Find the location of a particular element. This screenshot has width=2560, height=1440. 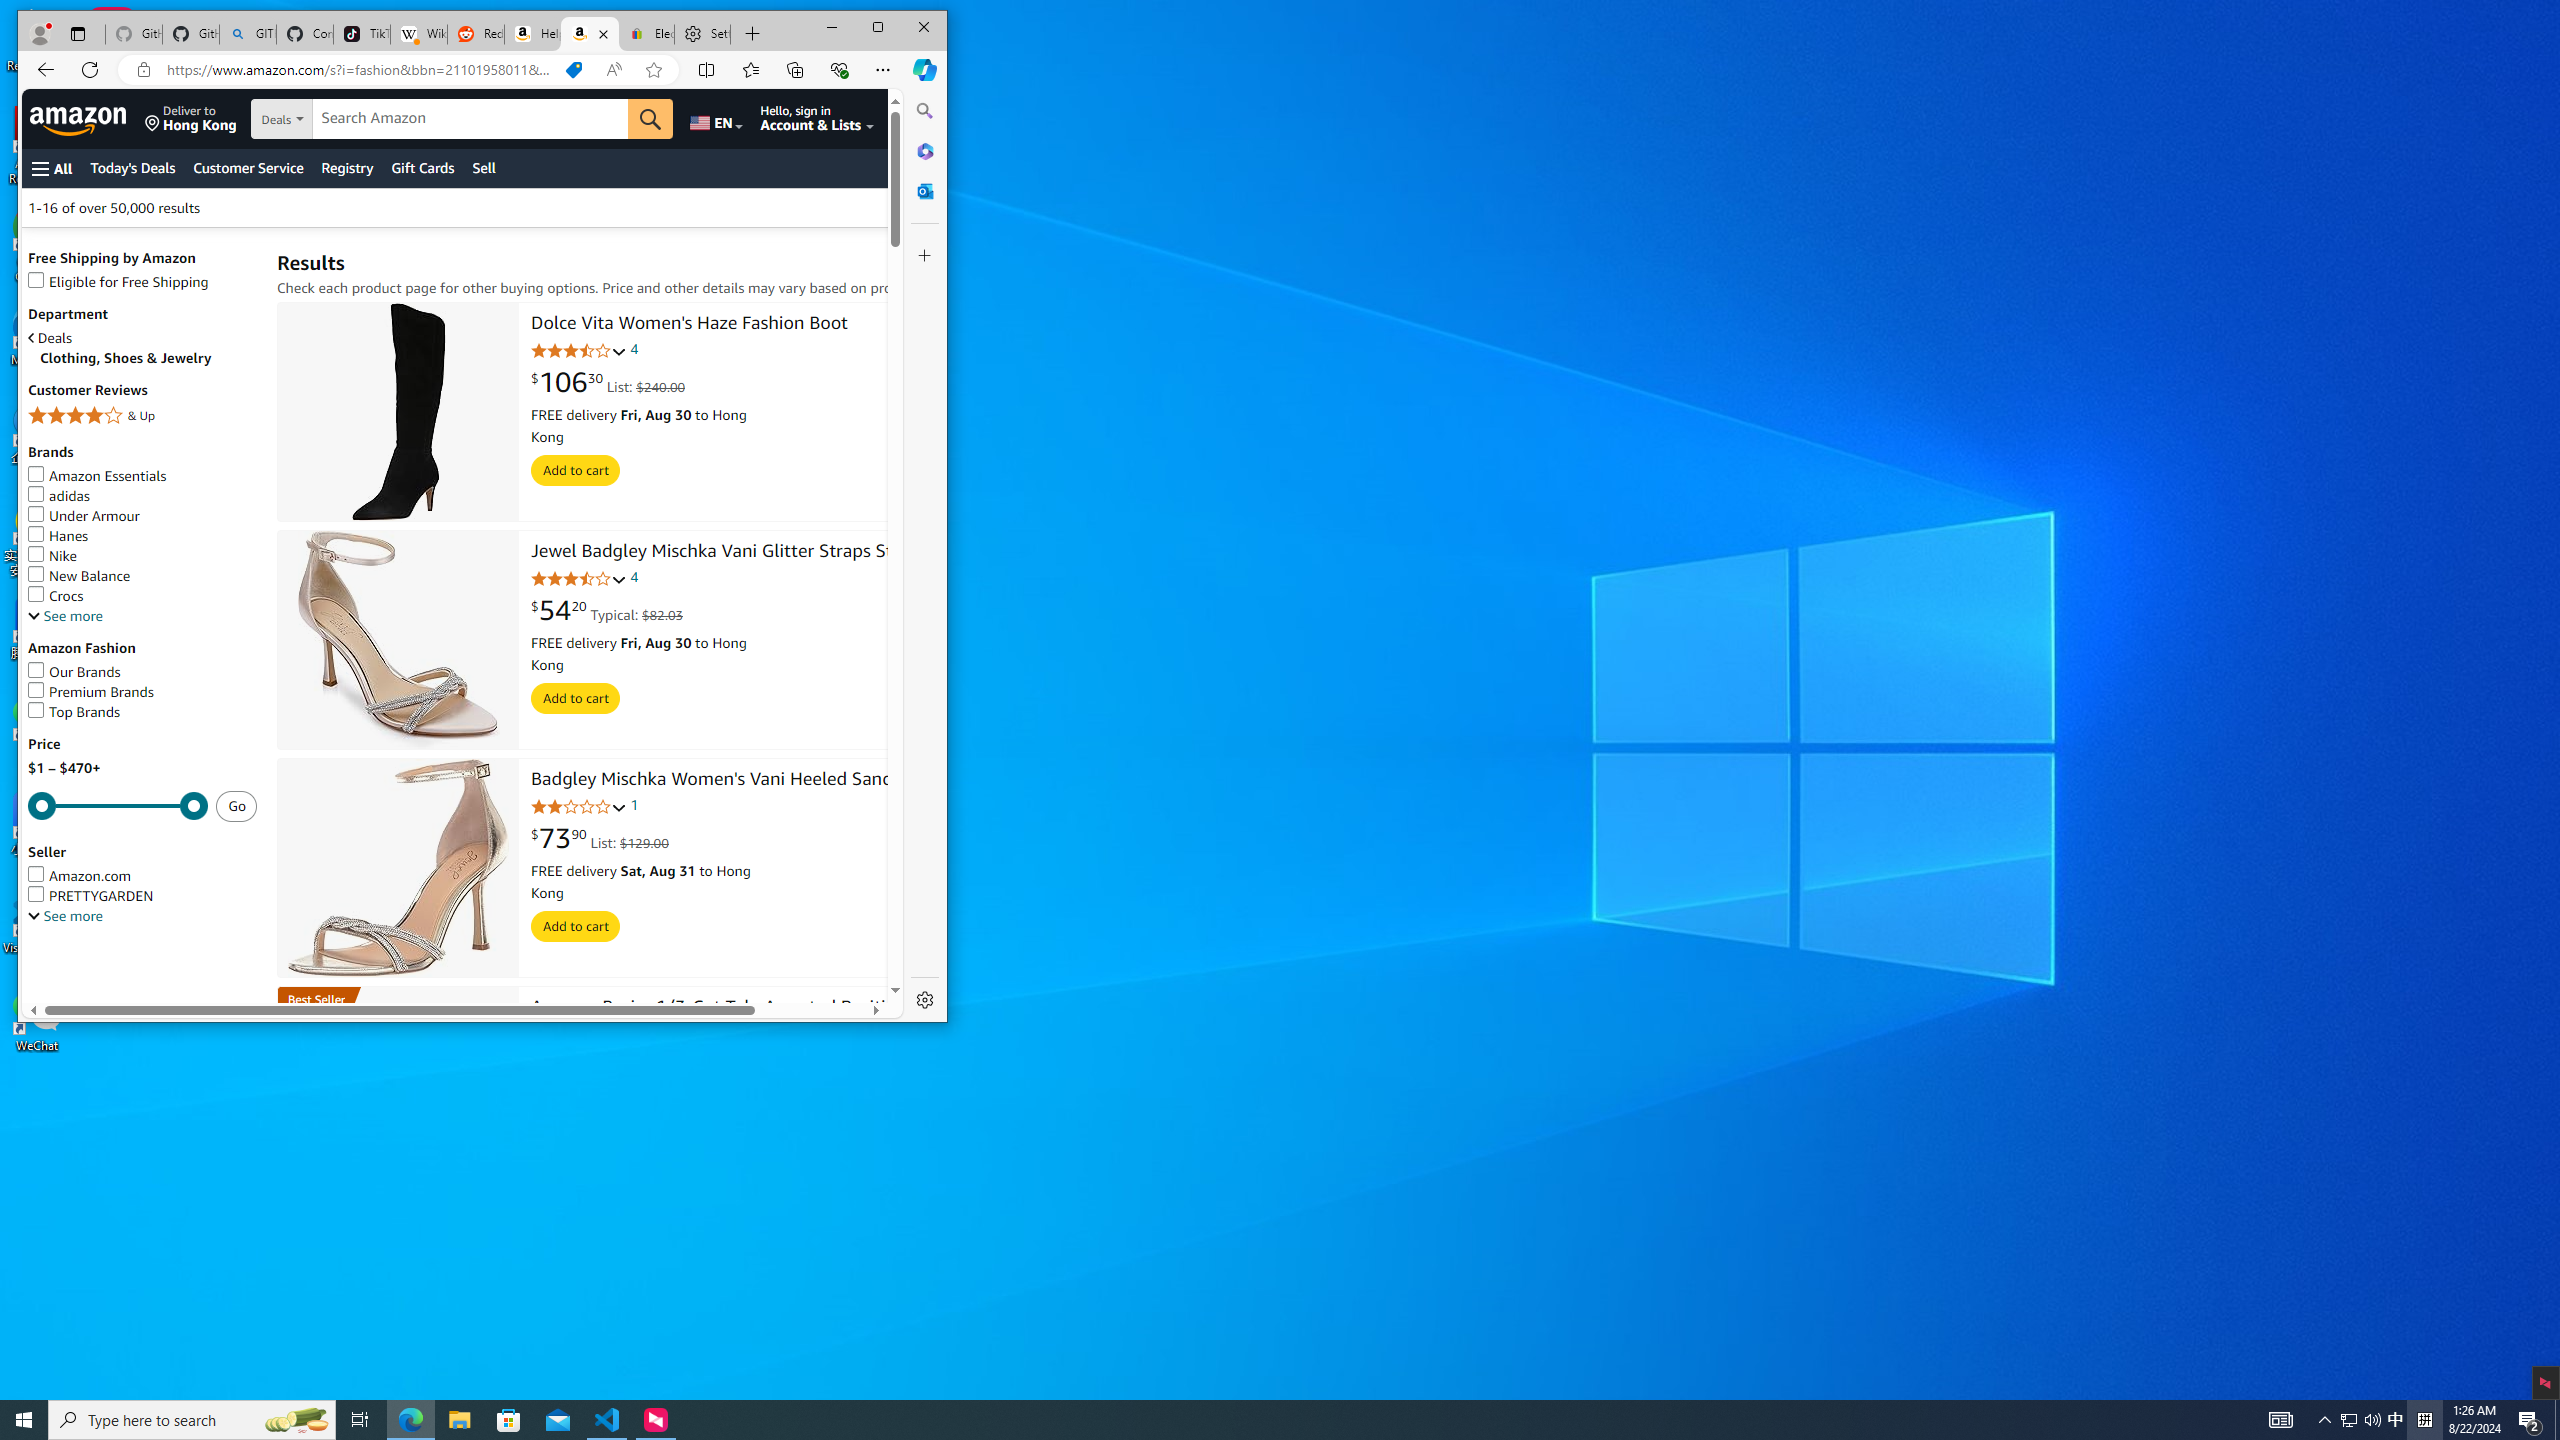

$73.90 List: $129.00 is located at coordinates (598, 838).